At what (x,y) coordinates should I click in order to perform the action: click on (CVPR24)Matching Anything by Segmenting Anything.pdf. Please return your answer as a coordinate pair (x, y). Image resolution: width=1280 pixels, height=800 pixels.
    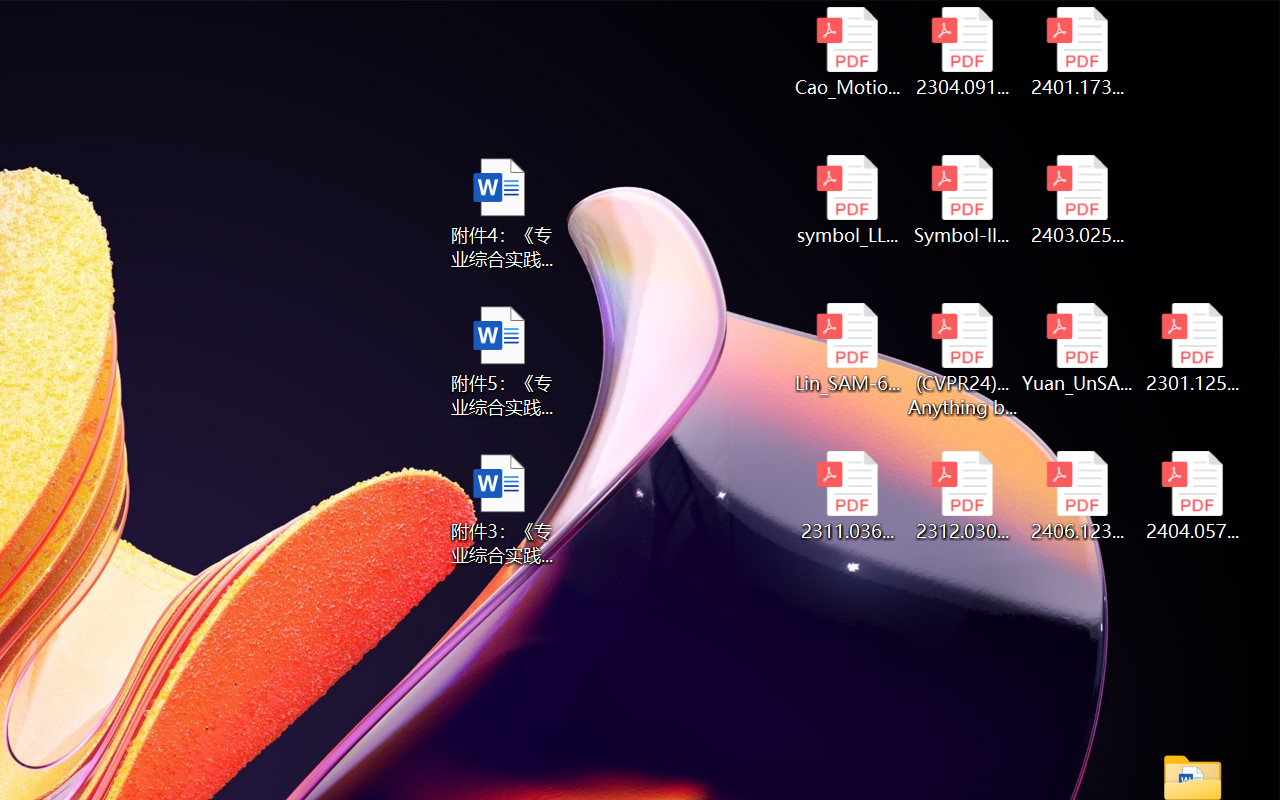
    Looking at the image, I should click on (962, 360).